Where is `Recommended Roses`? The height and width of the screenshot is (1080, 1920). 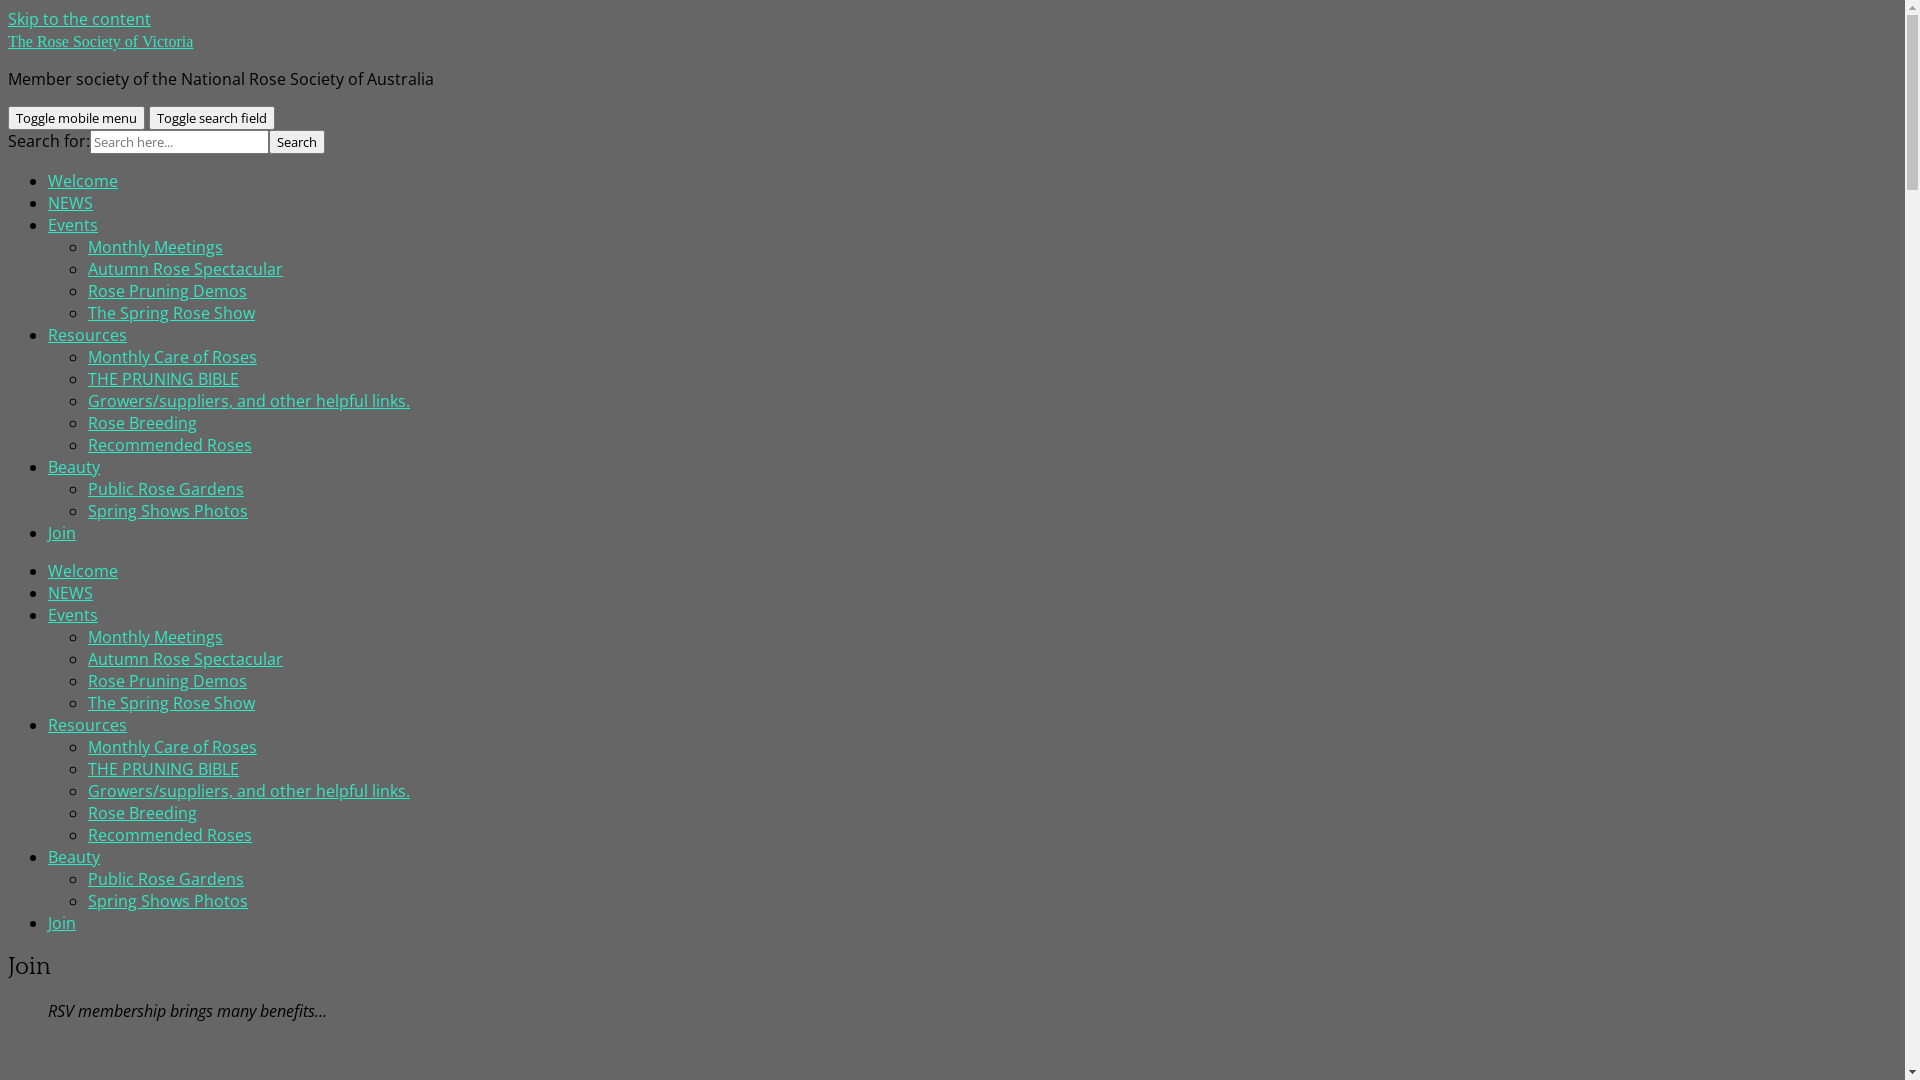 Recommended Roses is located at coordinates (170, 835).